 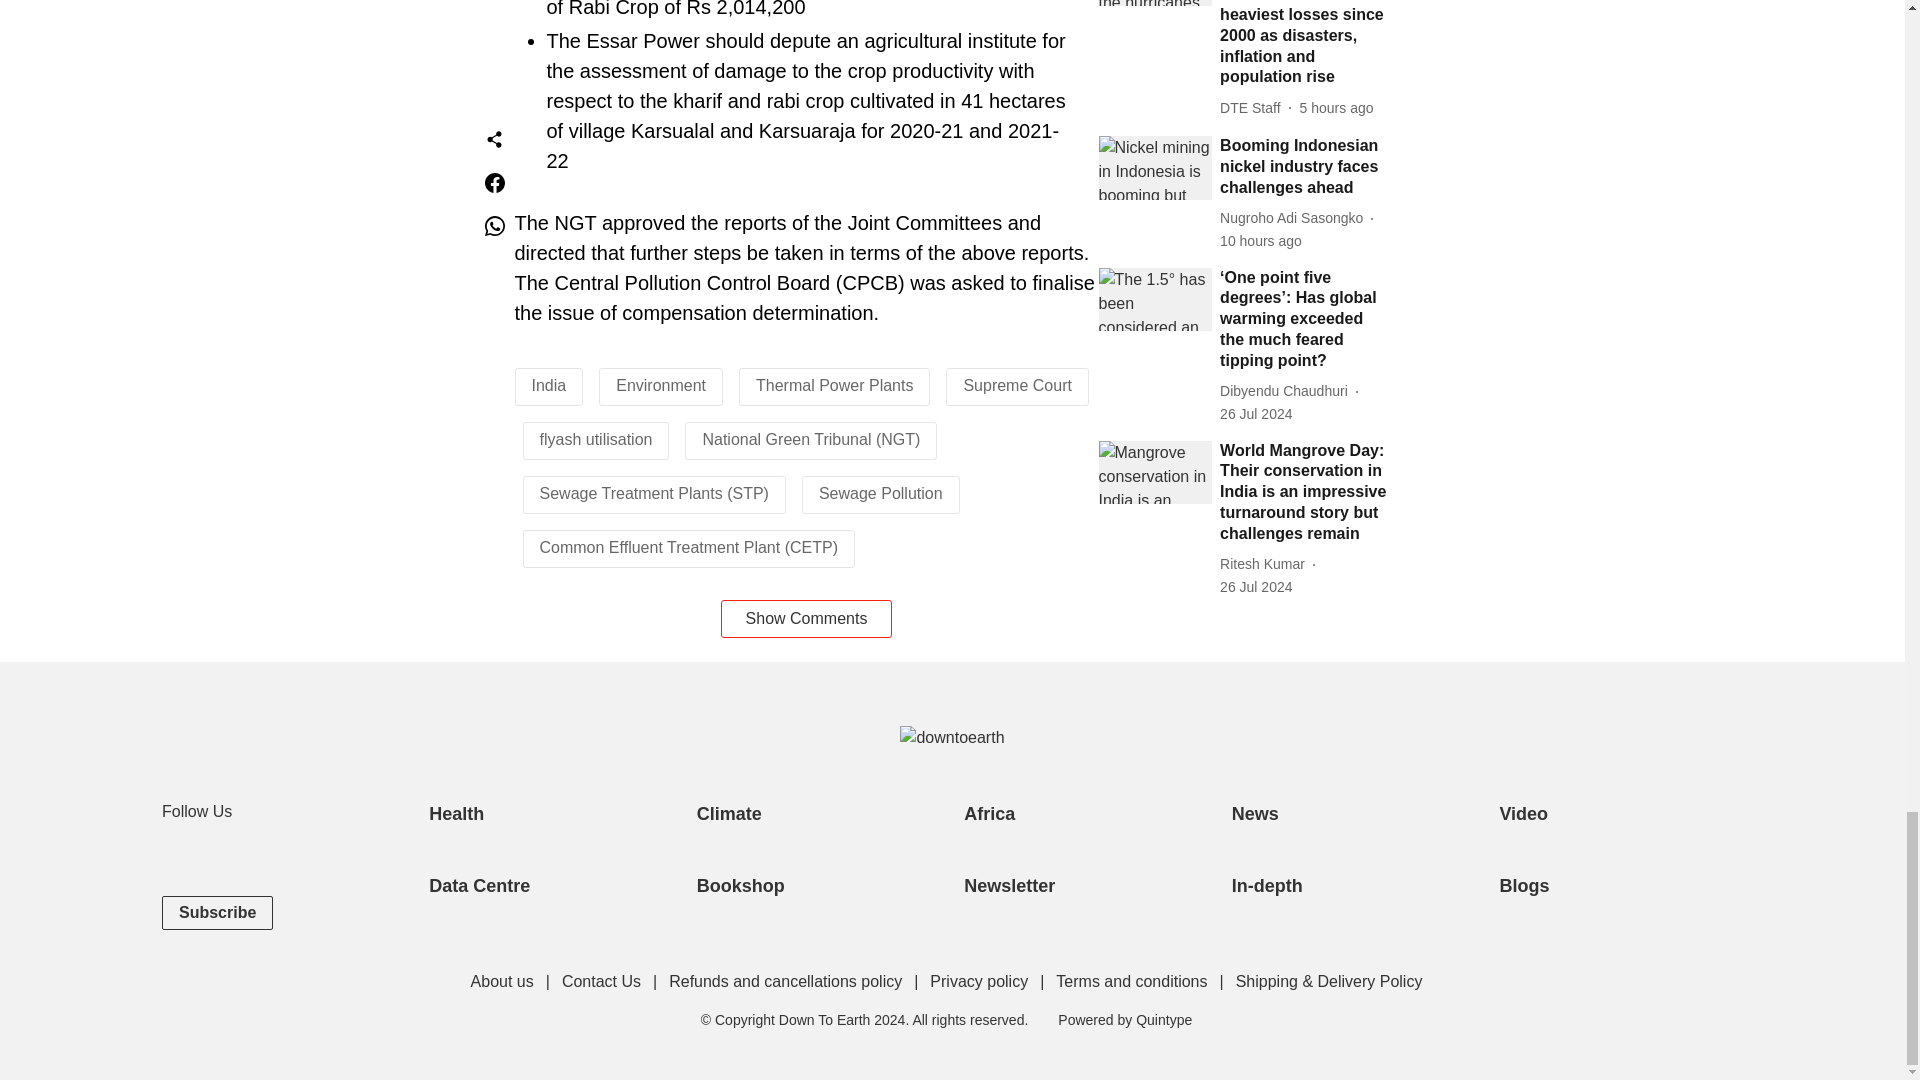 I want to click on Thermal Power Plants, so click(x=834, y=385).